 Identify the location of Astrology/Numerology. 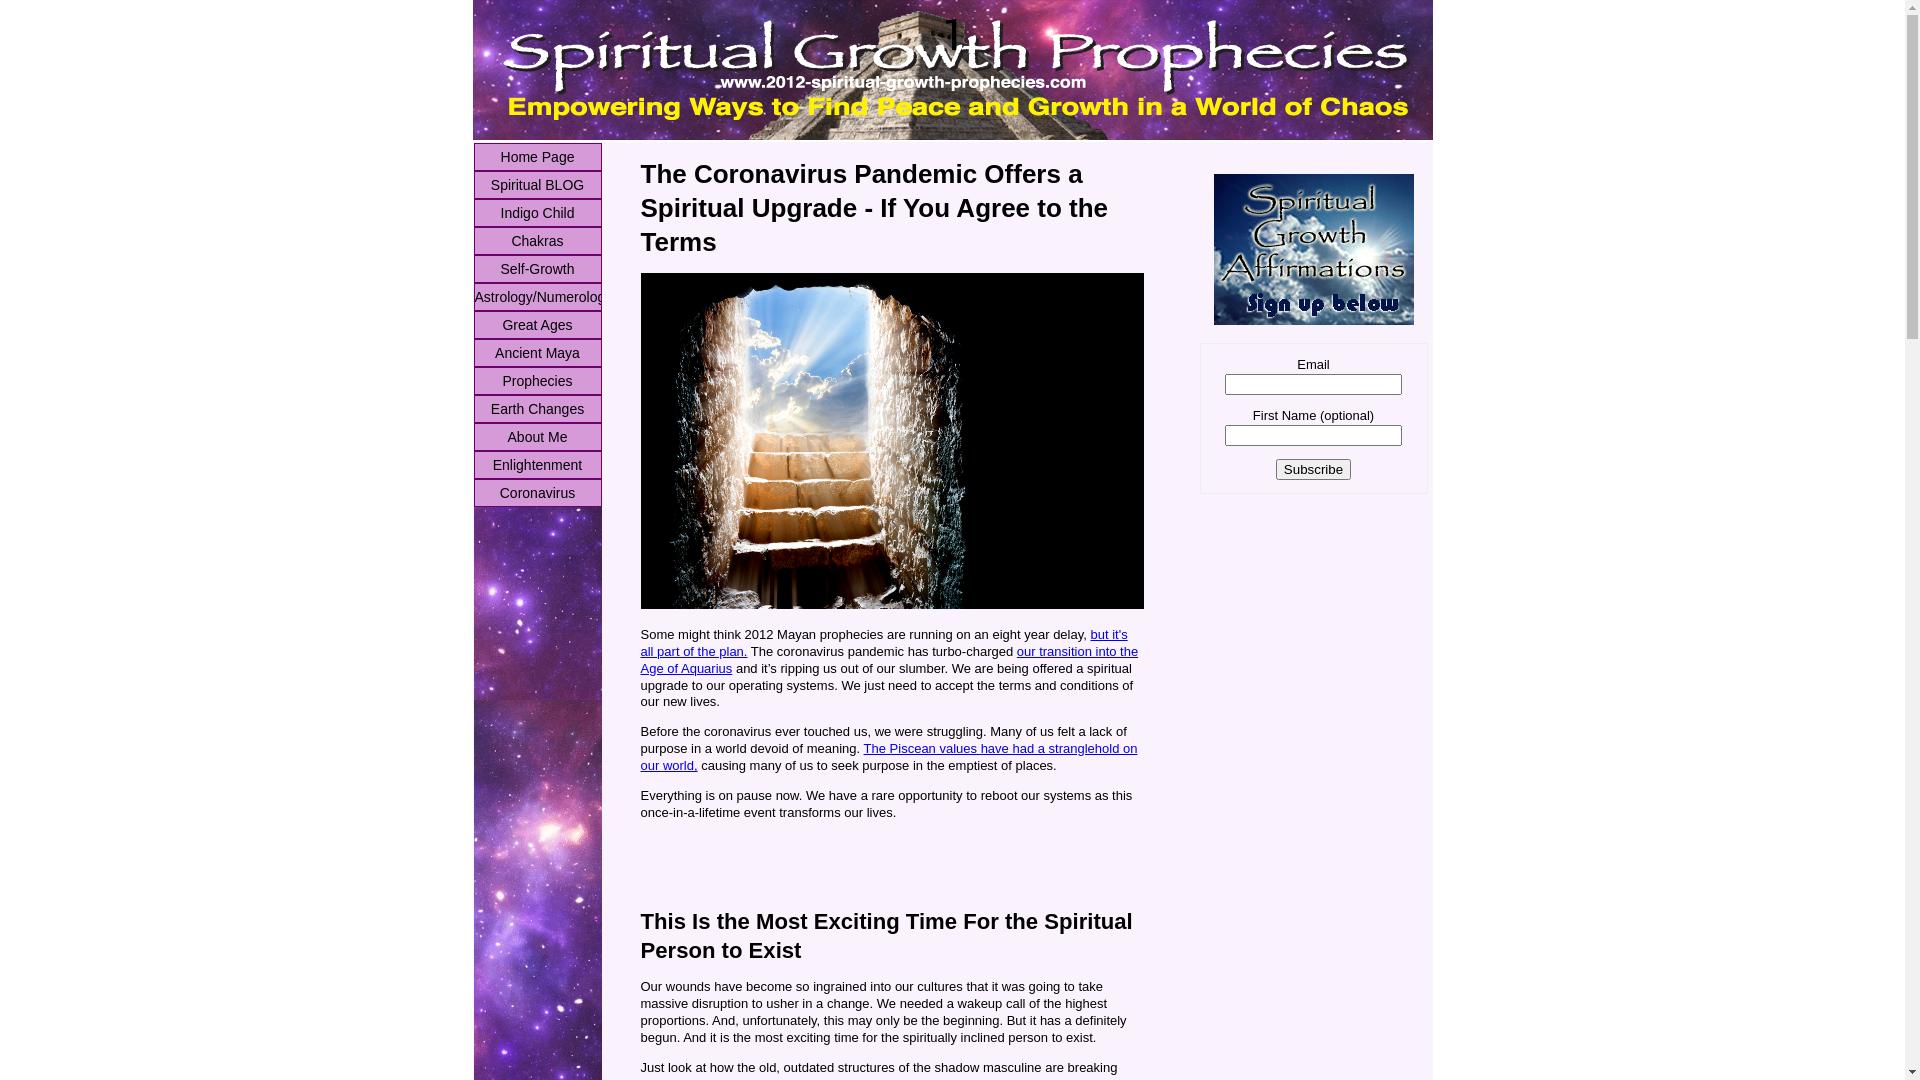
(538, 297).